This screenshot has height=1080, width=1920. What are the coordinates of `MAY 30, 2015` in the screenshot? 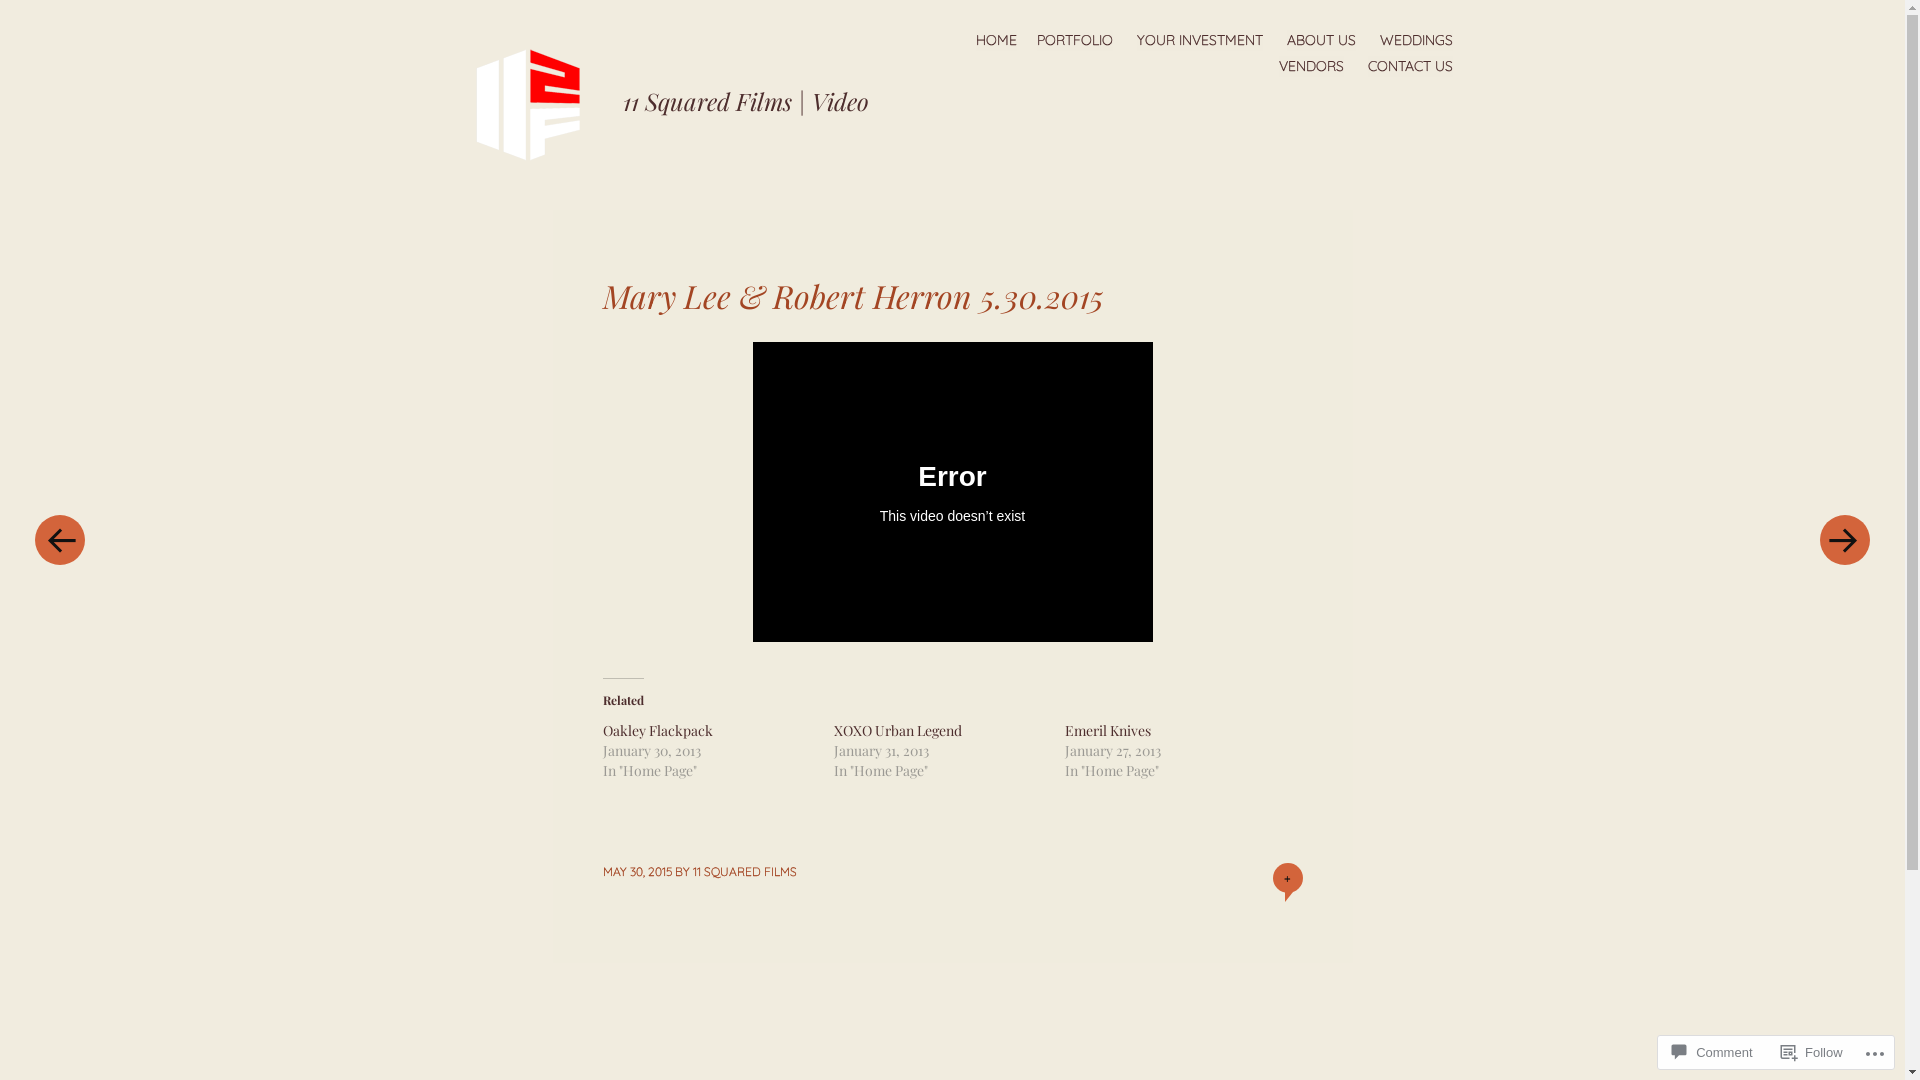 It's located at (636, 872).